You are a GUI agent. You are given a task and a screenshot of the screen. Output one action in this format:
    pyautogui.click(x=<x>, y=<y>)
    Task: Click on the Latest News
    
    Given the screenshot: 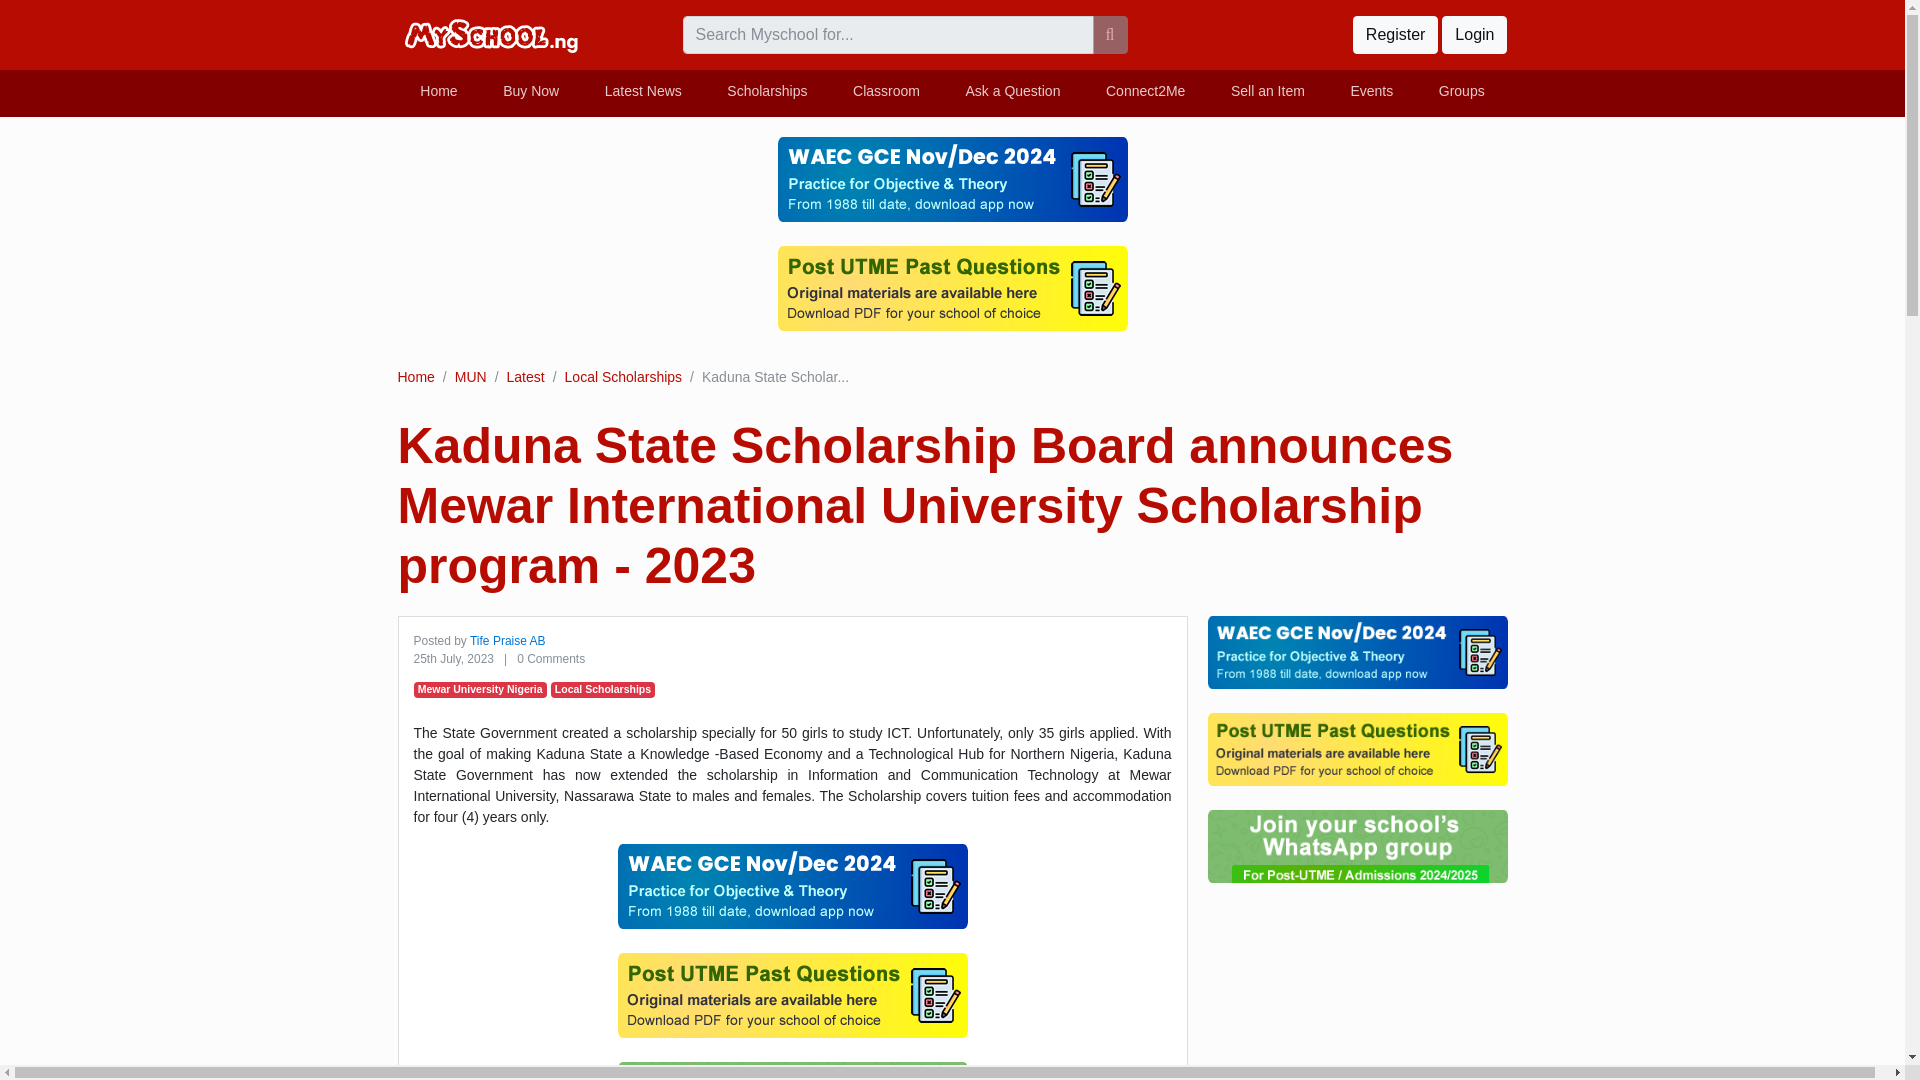 What is the action you would take?
    pyautogui.click(x=642, y=93)
    